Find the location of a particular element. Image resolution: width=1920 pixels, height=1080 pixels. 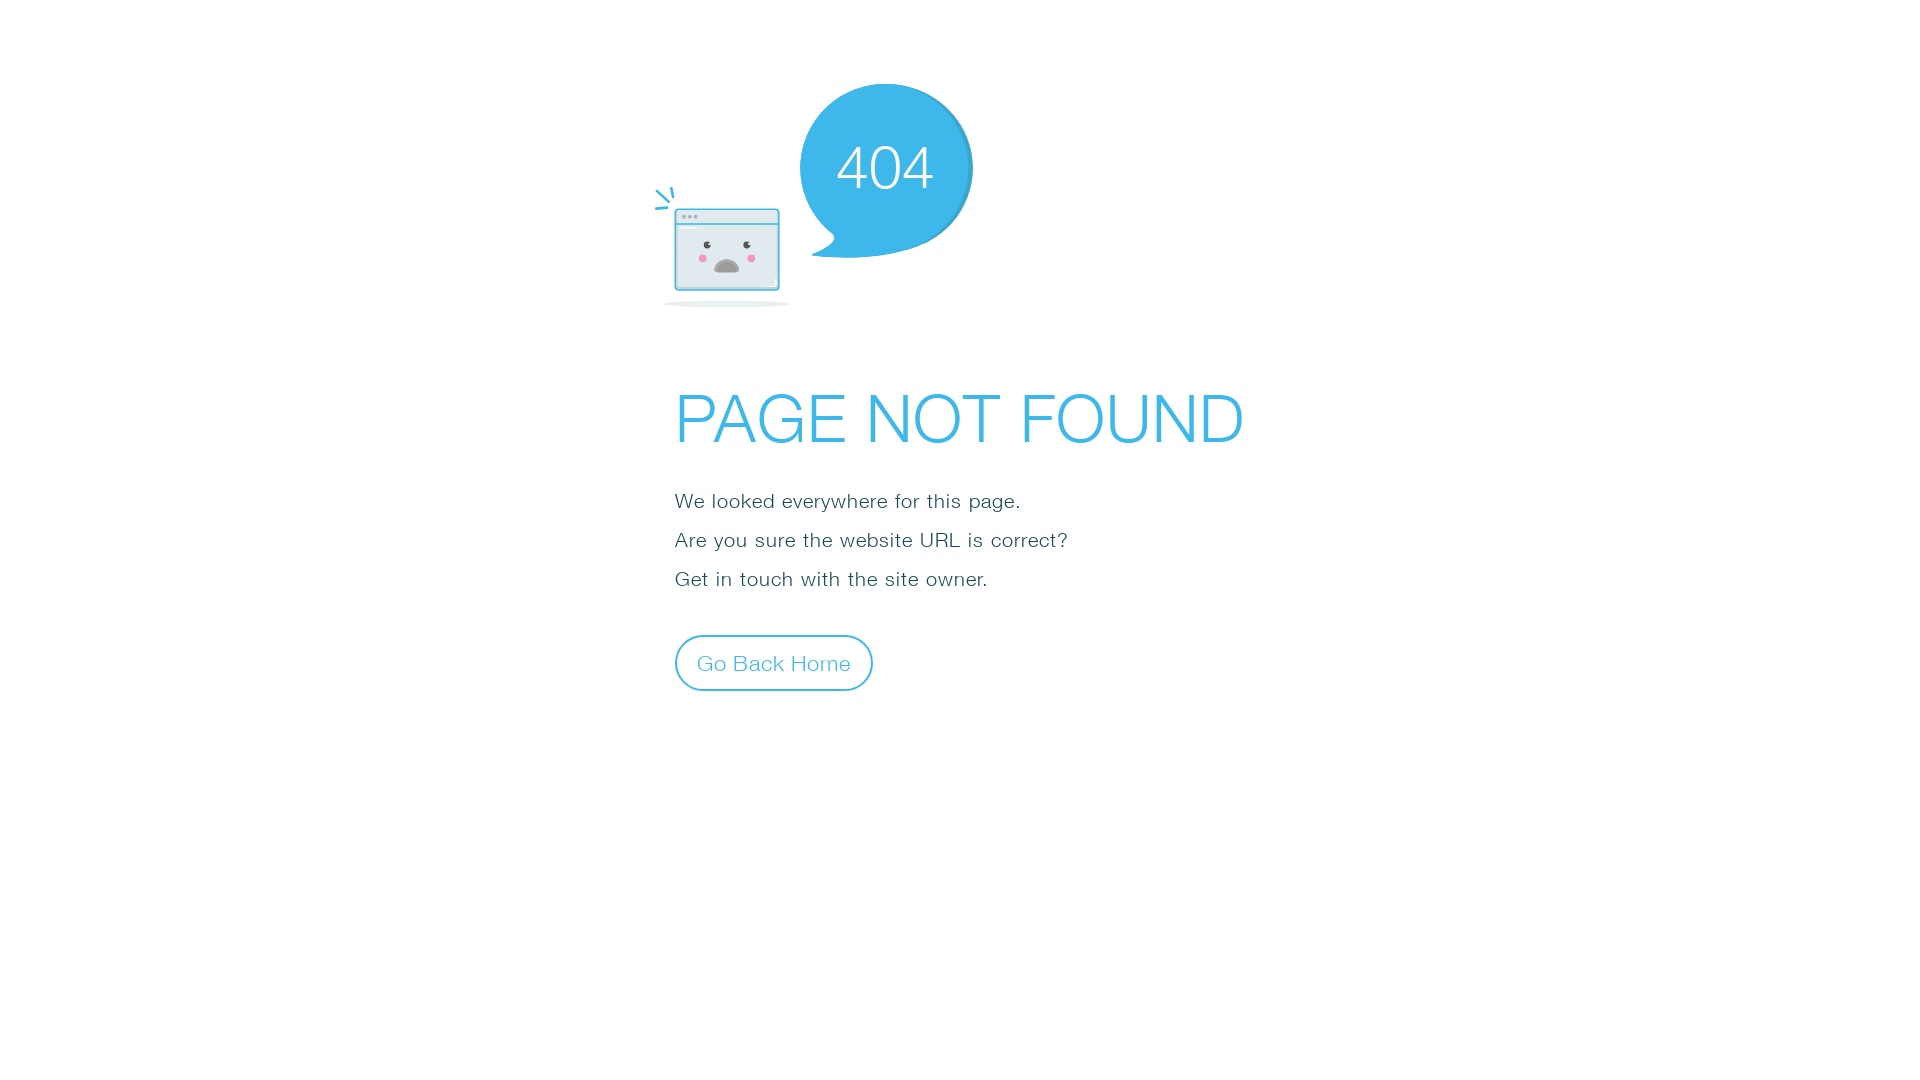

Go Back Home is located at coordinates (774, 662).